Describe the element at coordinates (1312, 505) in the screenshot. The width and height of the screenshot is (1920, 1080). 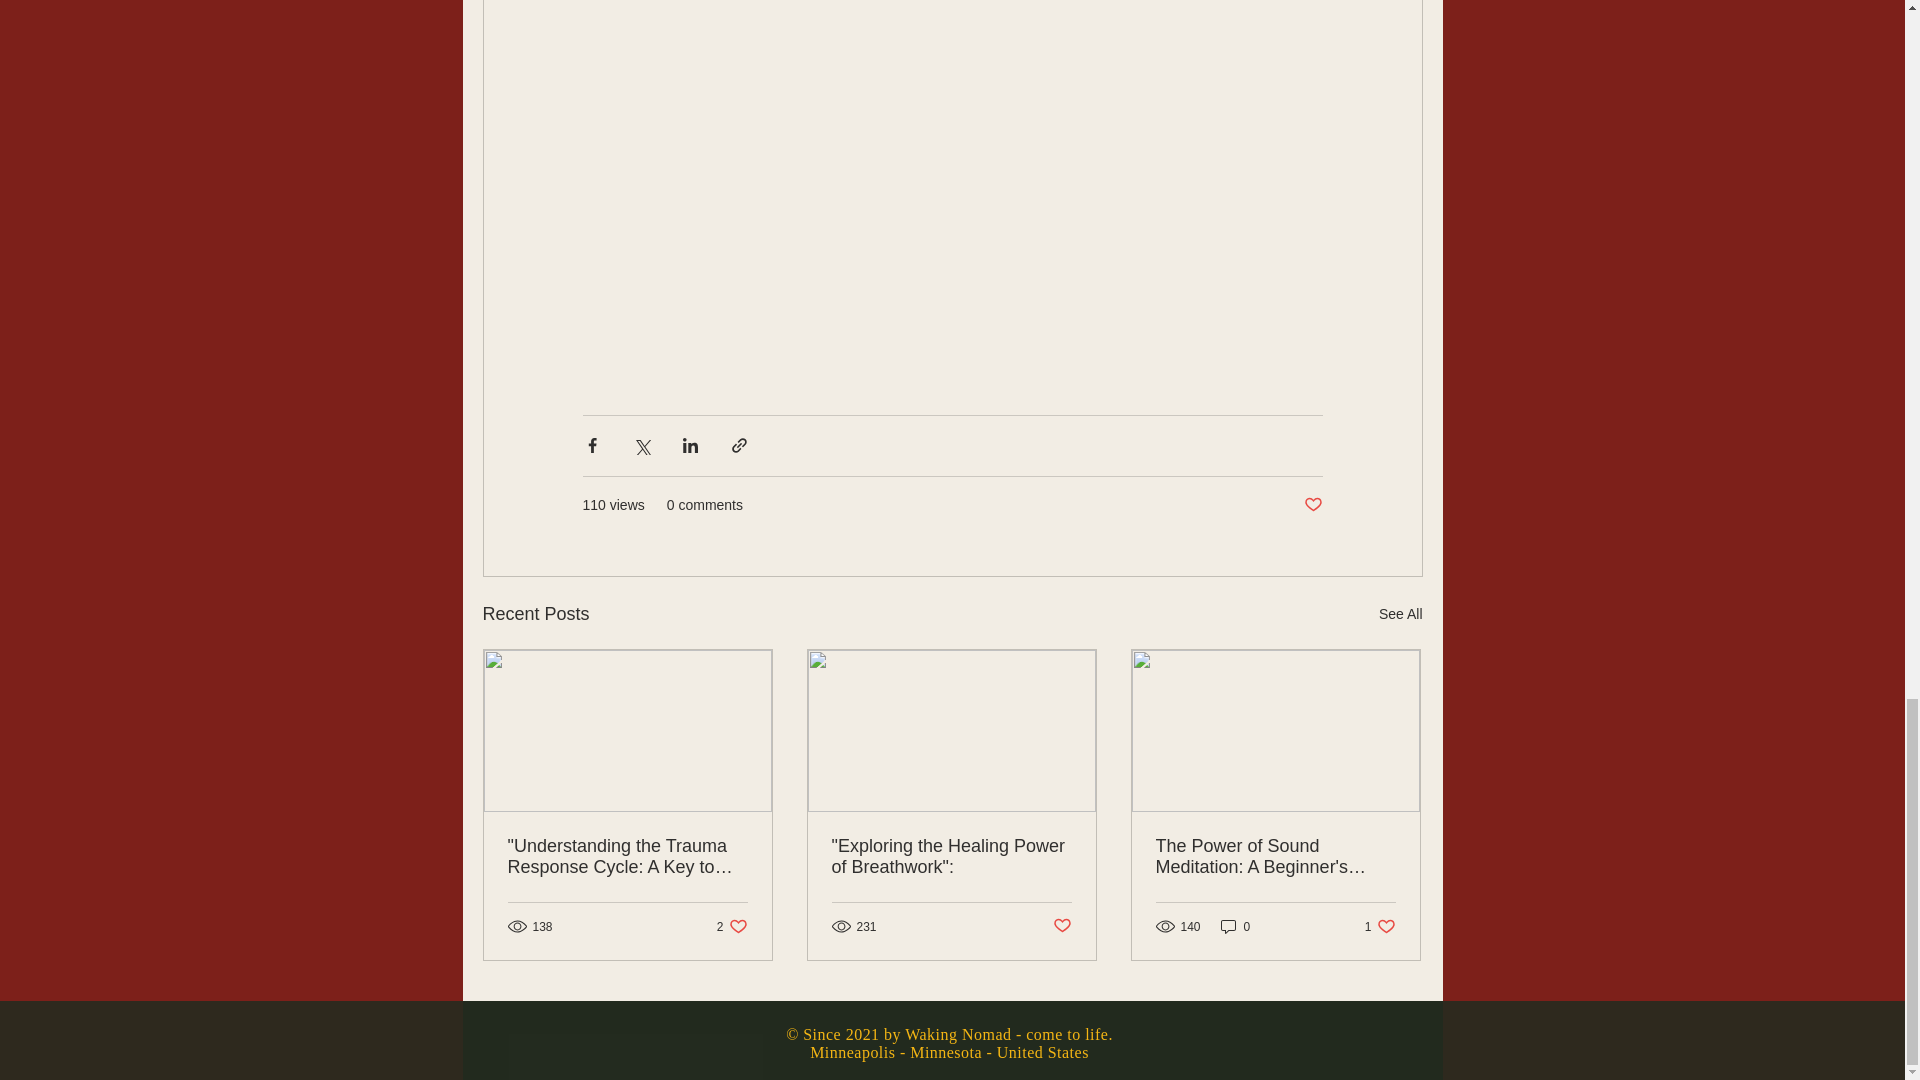
I see `"Exploring the Healing Power of Breathwork":` at that location.